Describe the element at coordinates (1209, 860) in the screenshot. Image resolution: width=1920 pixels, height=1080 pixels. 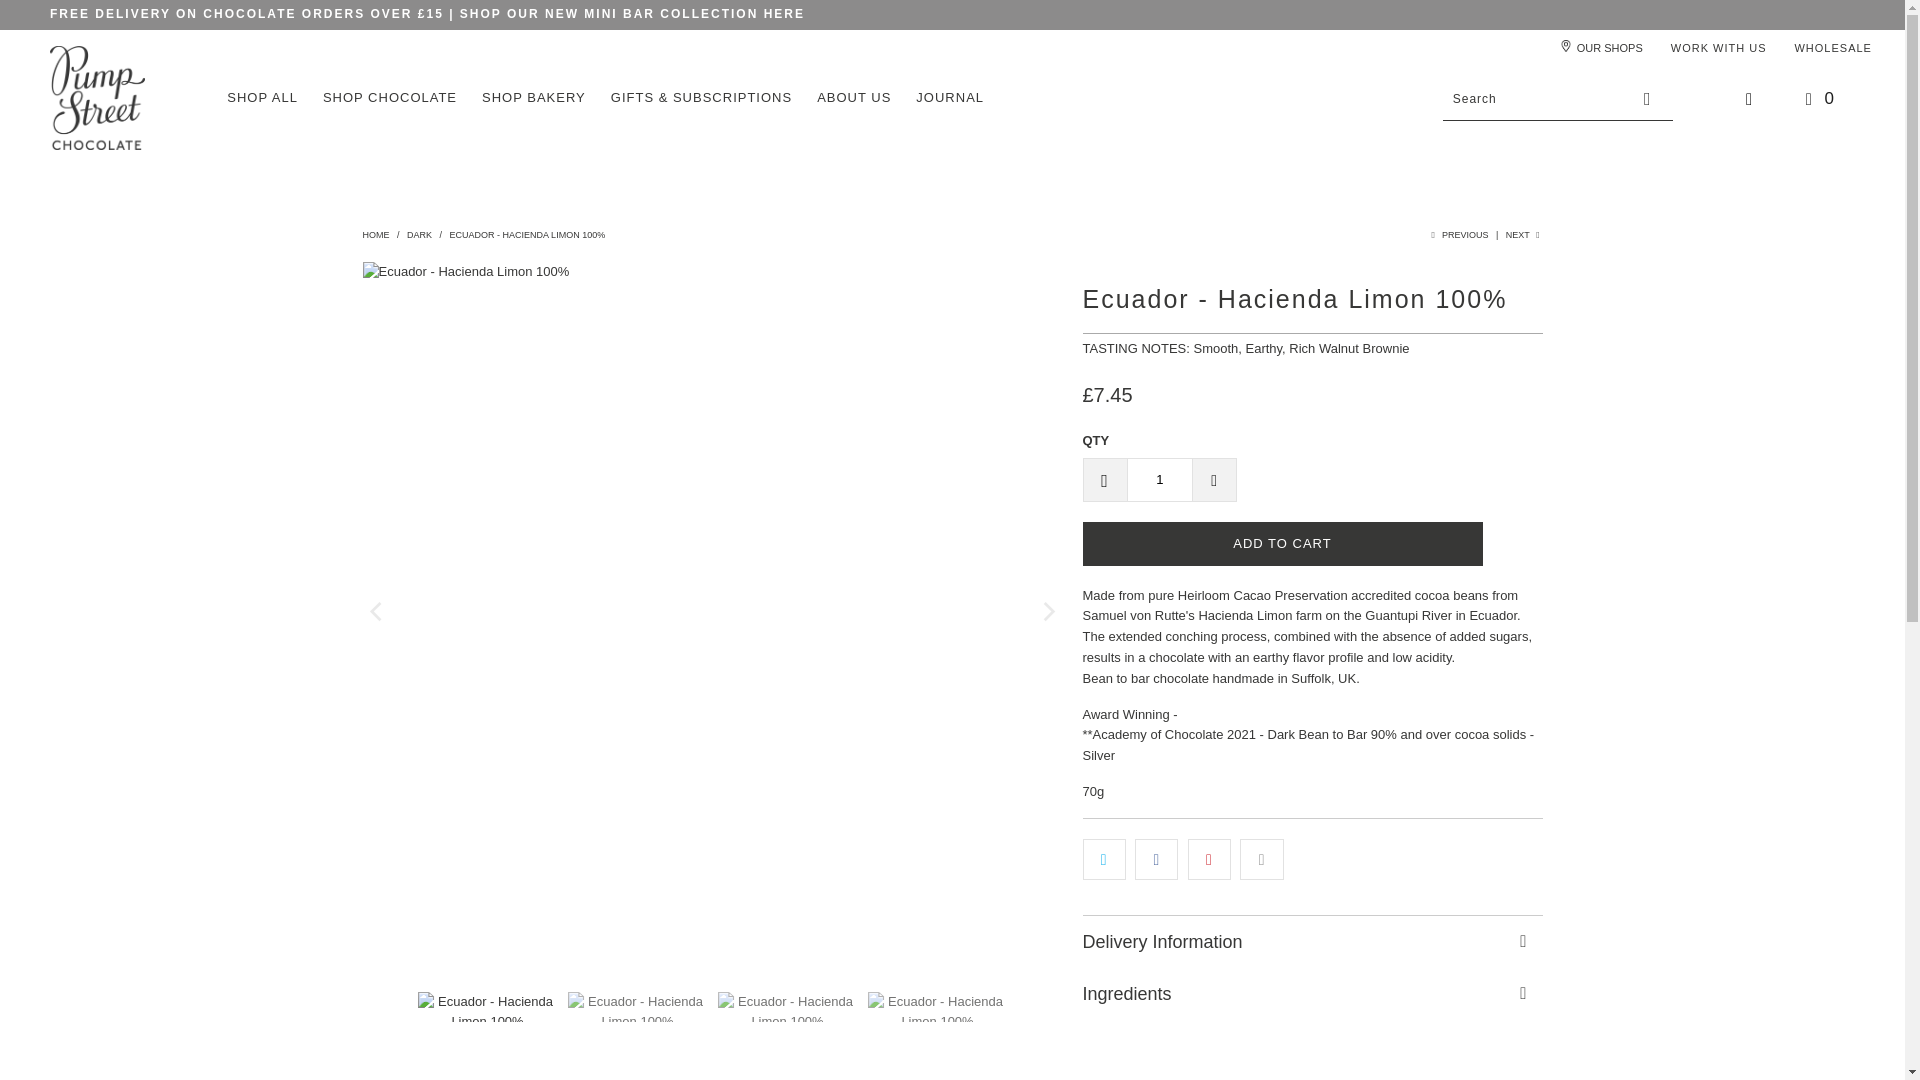
I see `Share this on Pinterest` at that location.